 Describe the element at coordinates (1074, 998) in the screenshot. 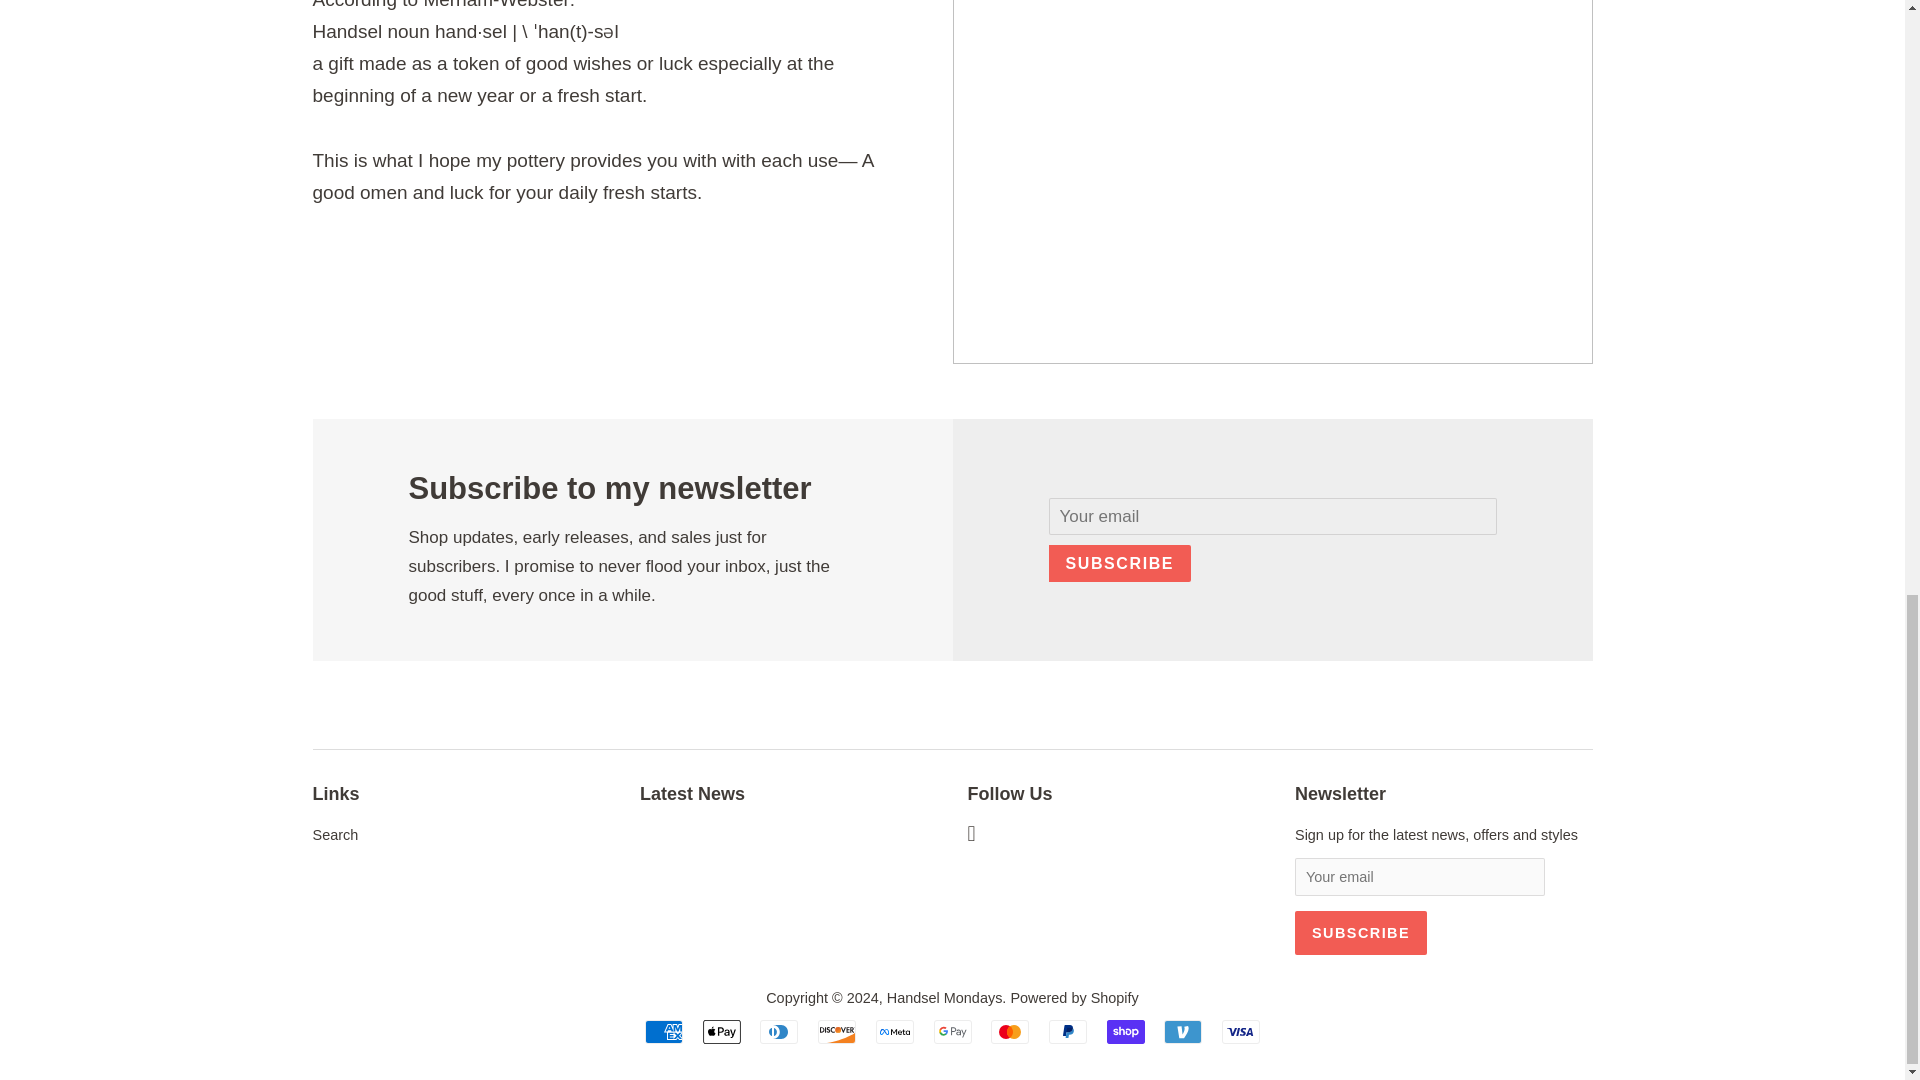

I see `Powered by Shopify` at that location.